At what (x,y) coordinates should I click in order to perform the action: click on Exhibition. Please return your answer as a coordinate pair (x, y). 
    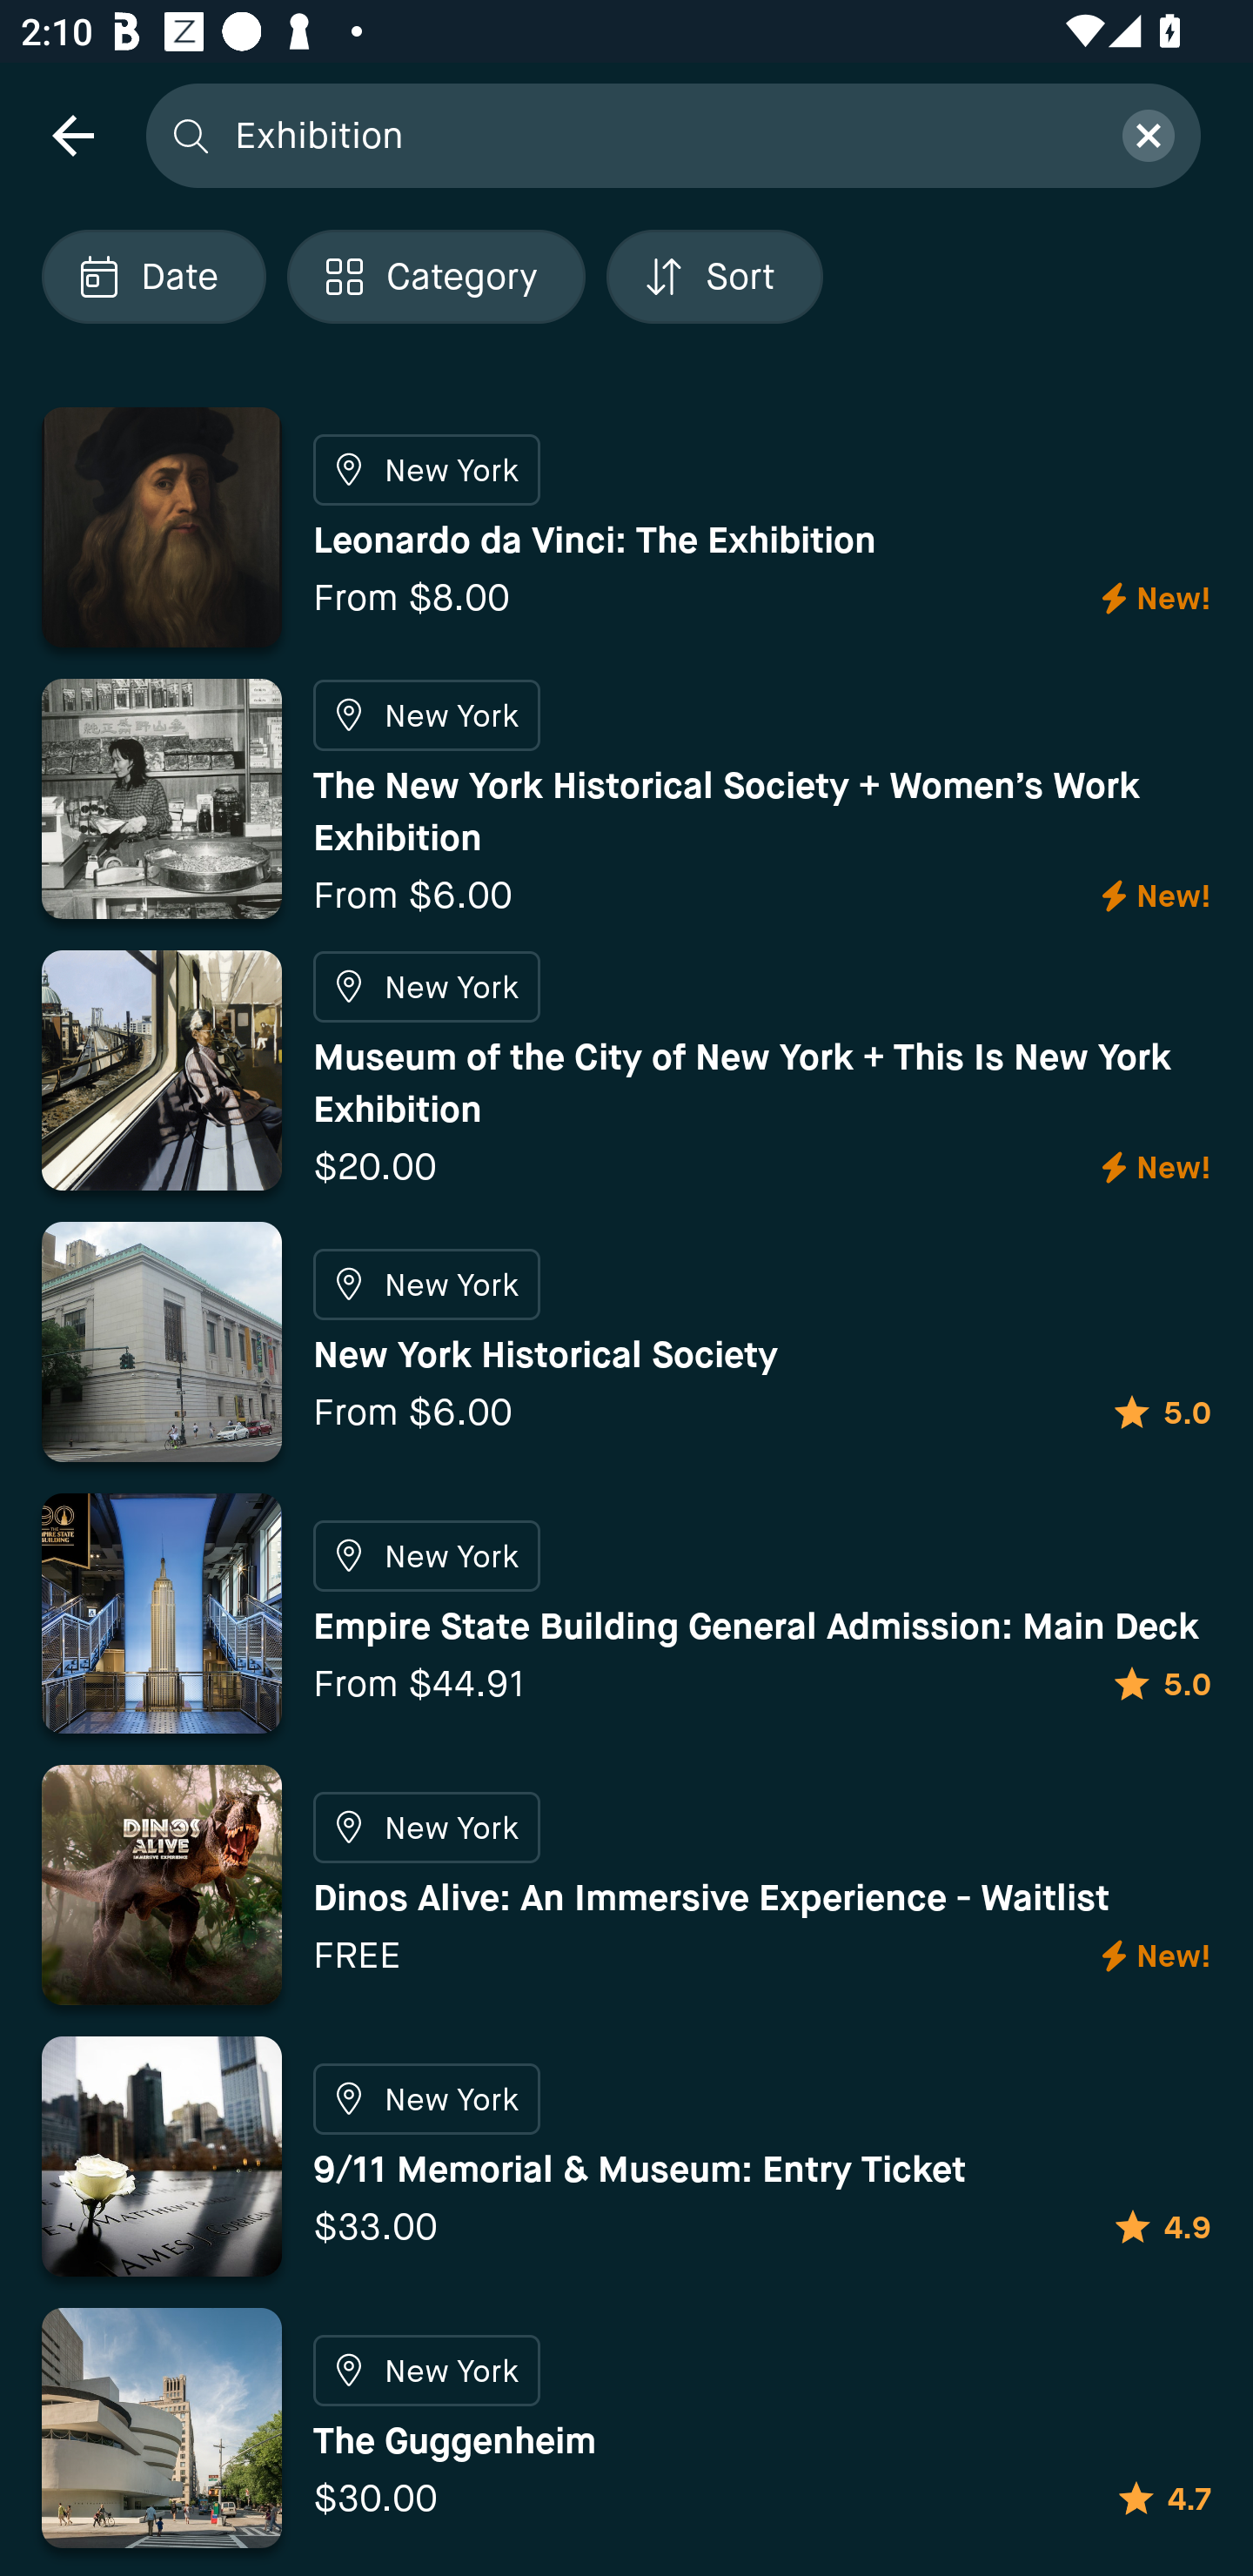
    Looking at the image, I should click on (660, 134).